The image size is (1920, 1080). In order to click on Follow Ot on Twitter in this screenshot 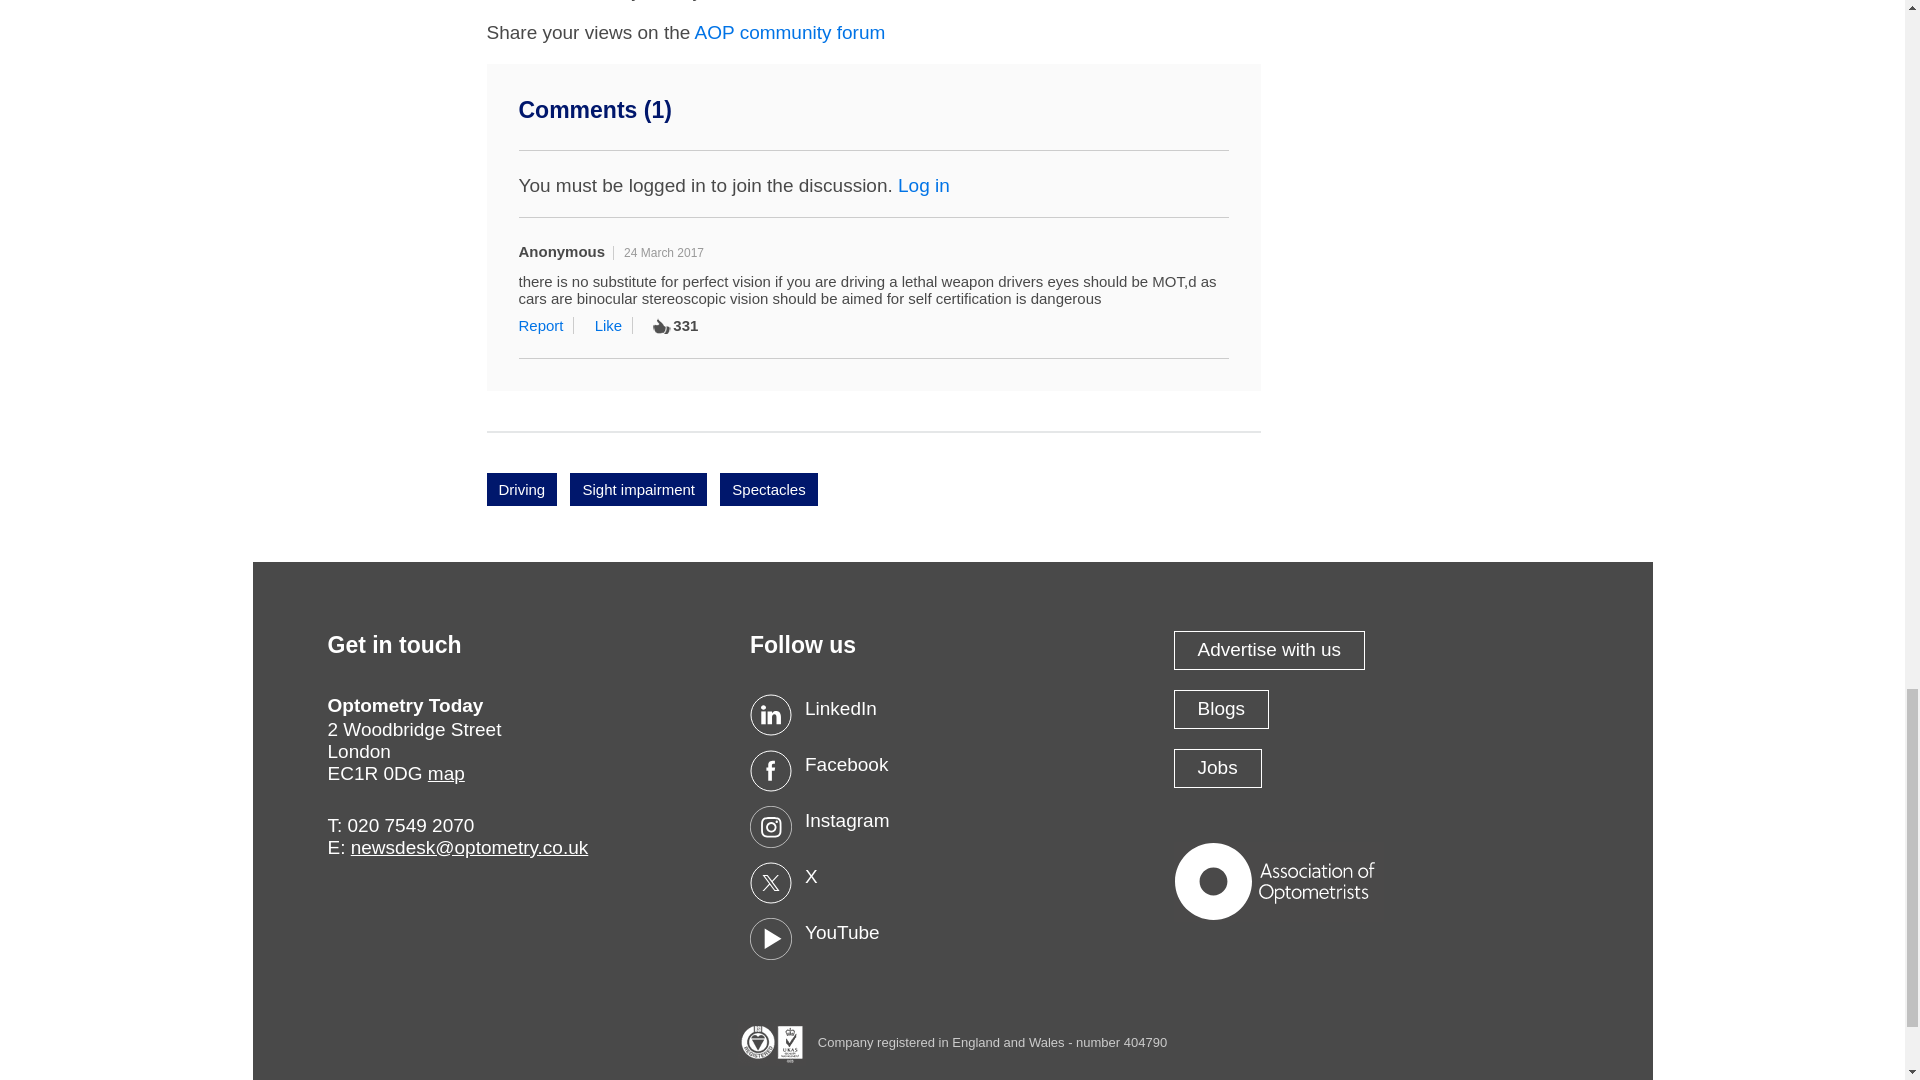, I will do `click(952, 882)`.